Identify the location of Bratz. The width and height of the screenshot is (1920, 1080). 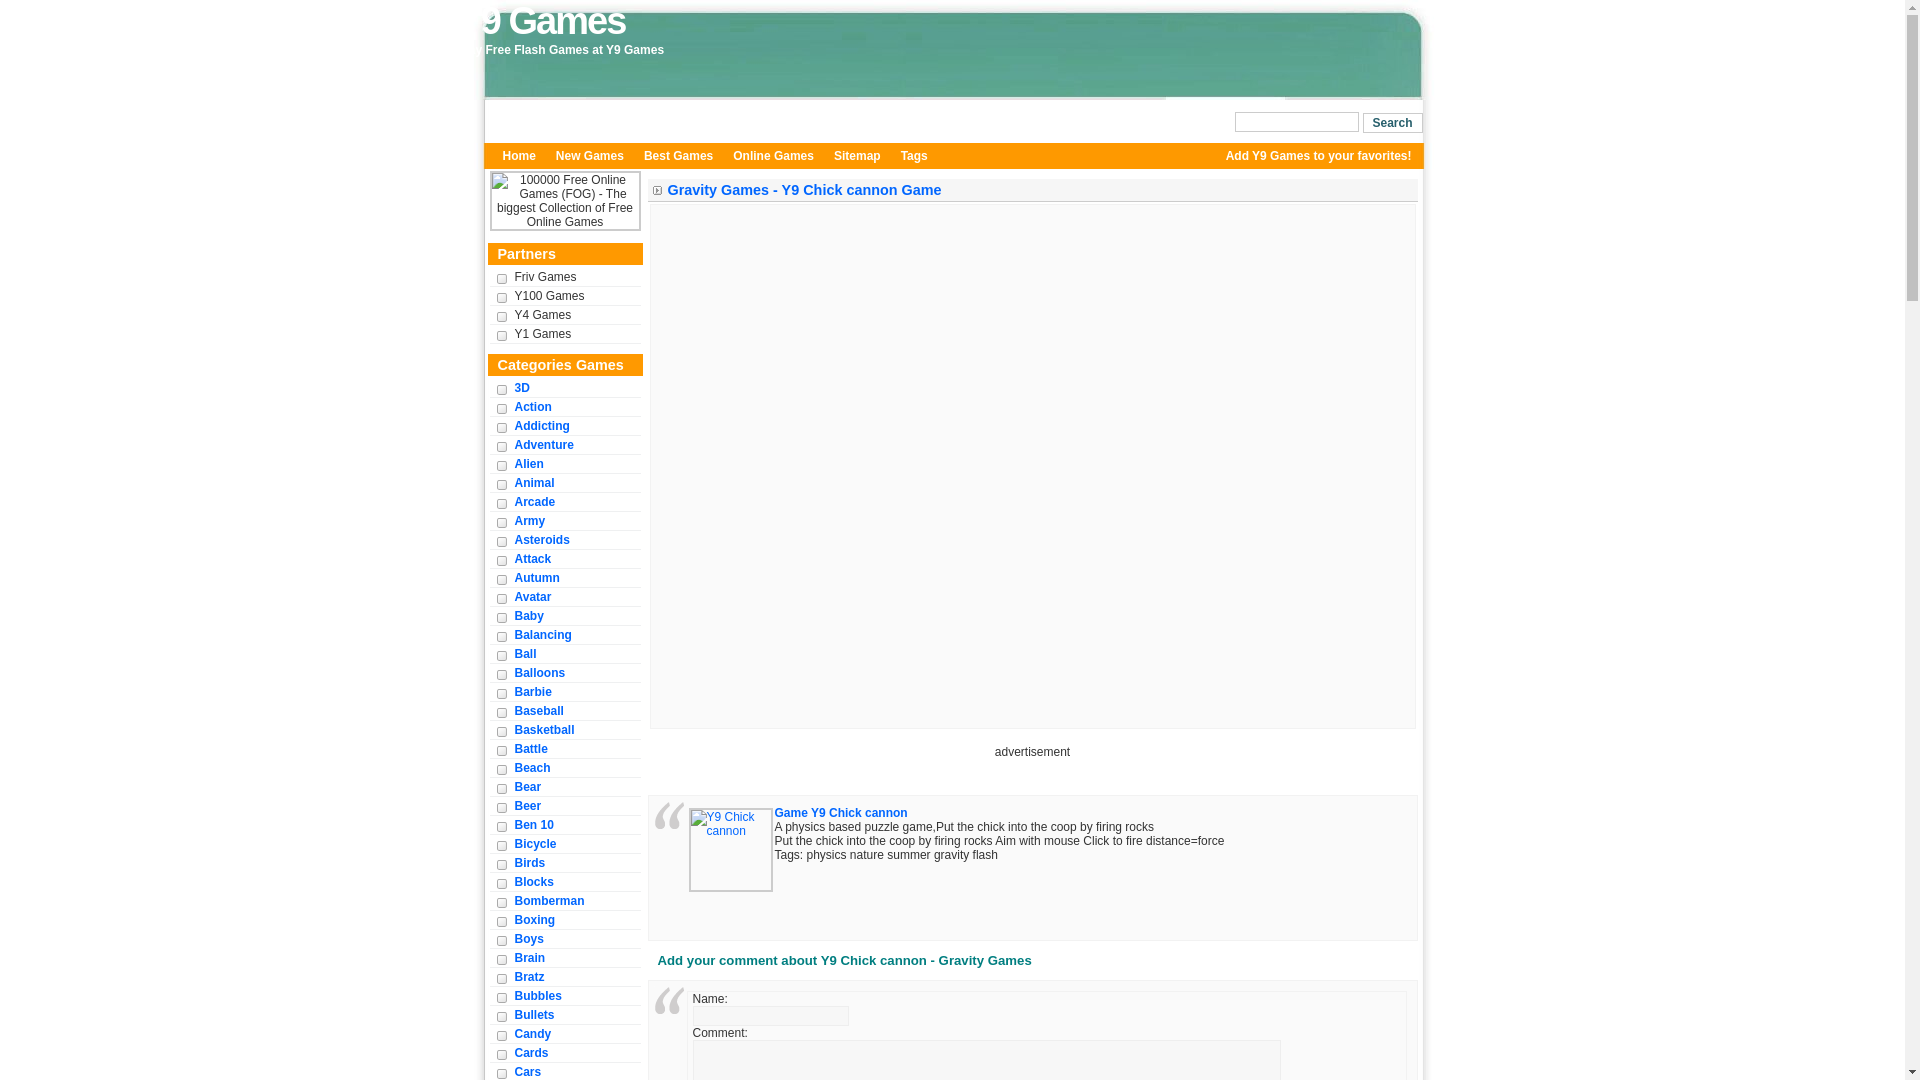
(528, 976).